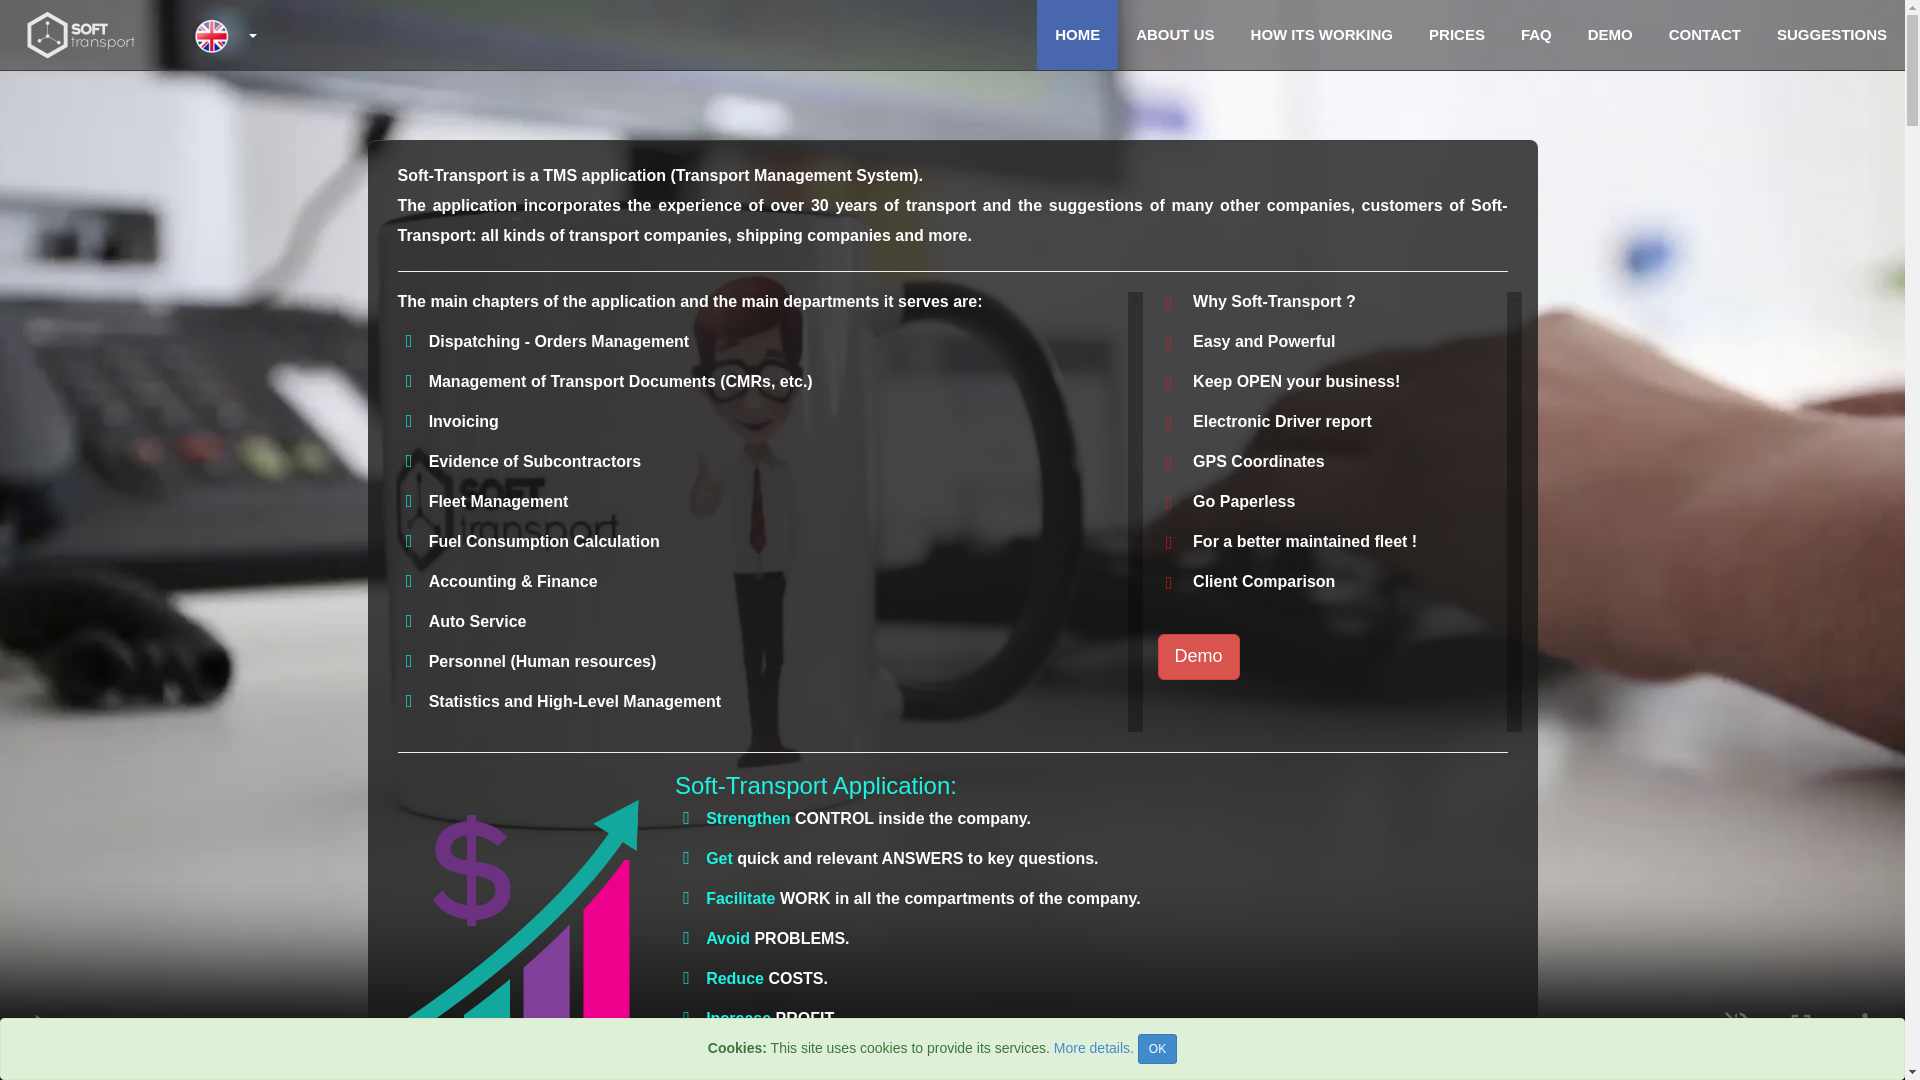  I want to click on Auto Service, so click(477, 621).